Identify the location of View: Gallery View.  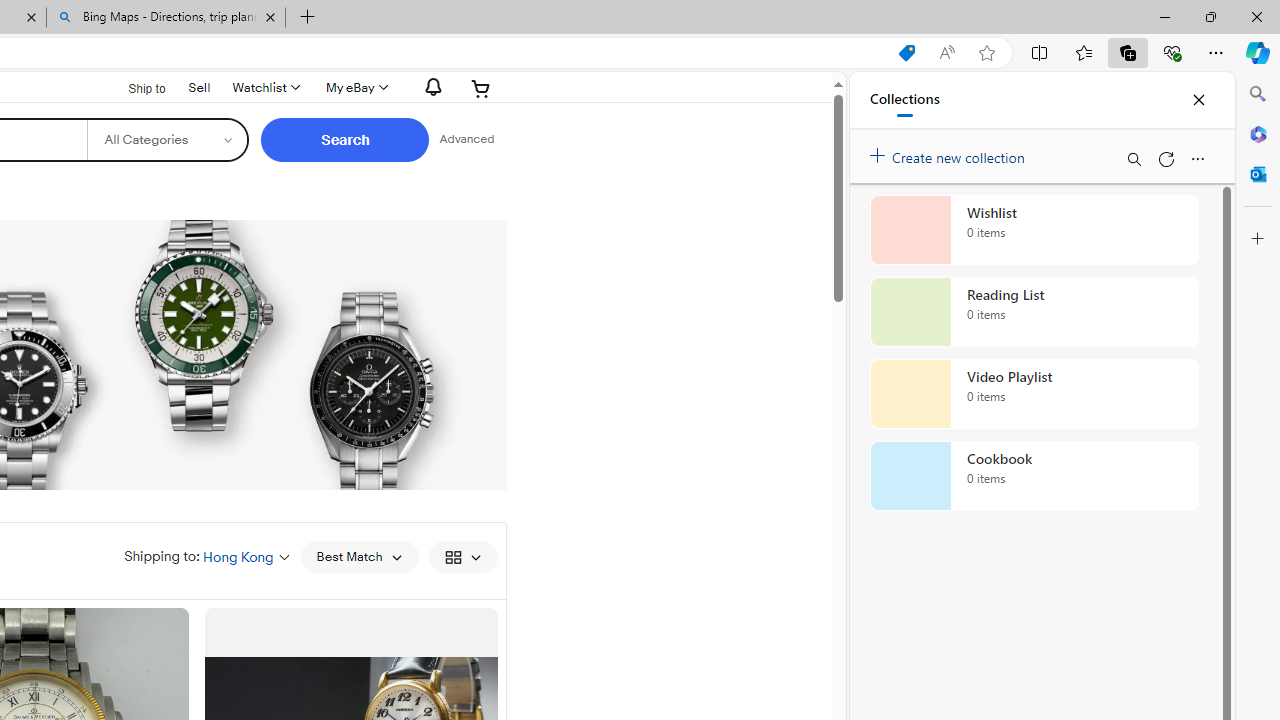
(462, 556).